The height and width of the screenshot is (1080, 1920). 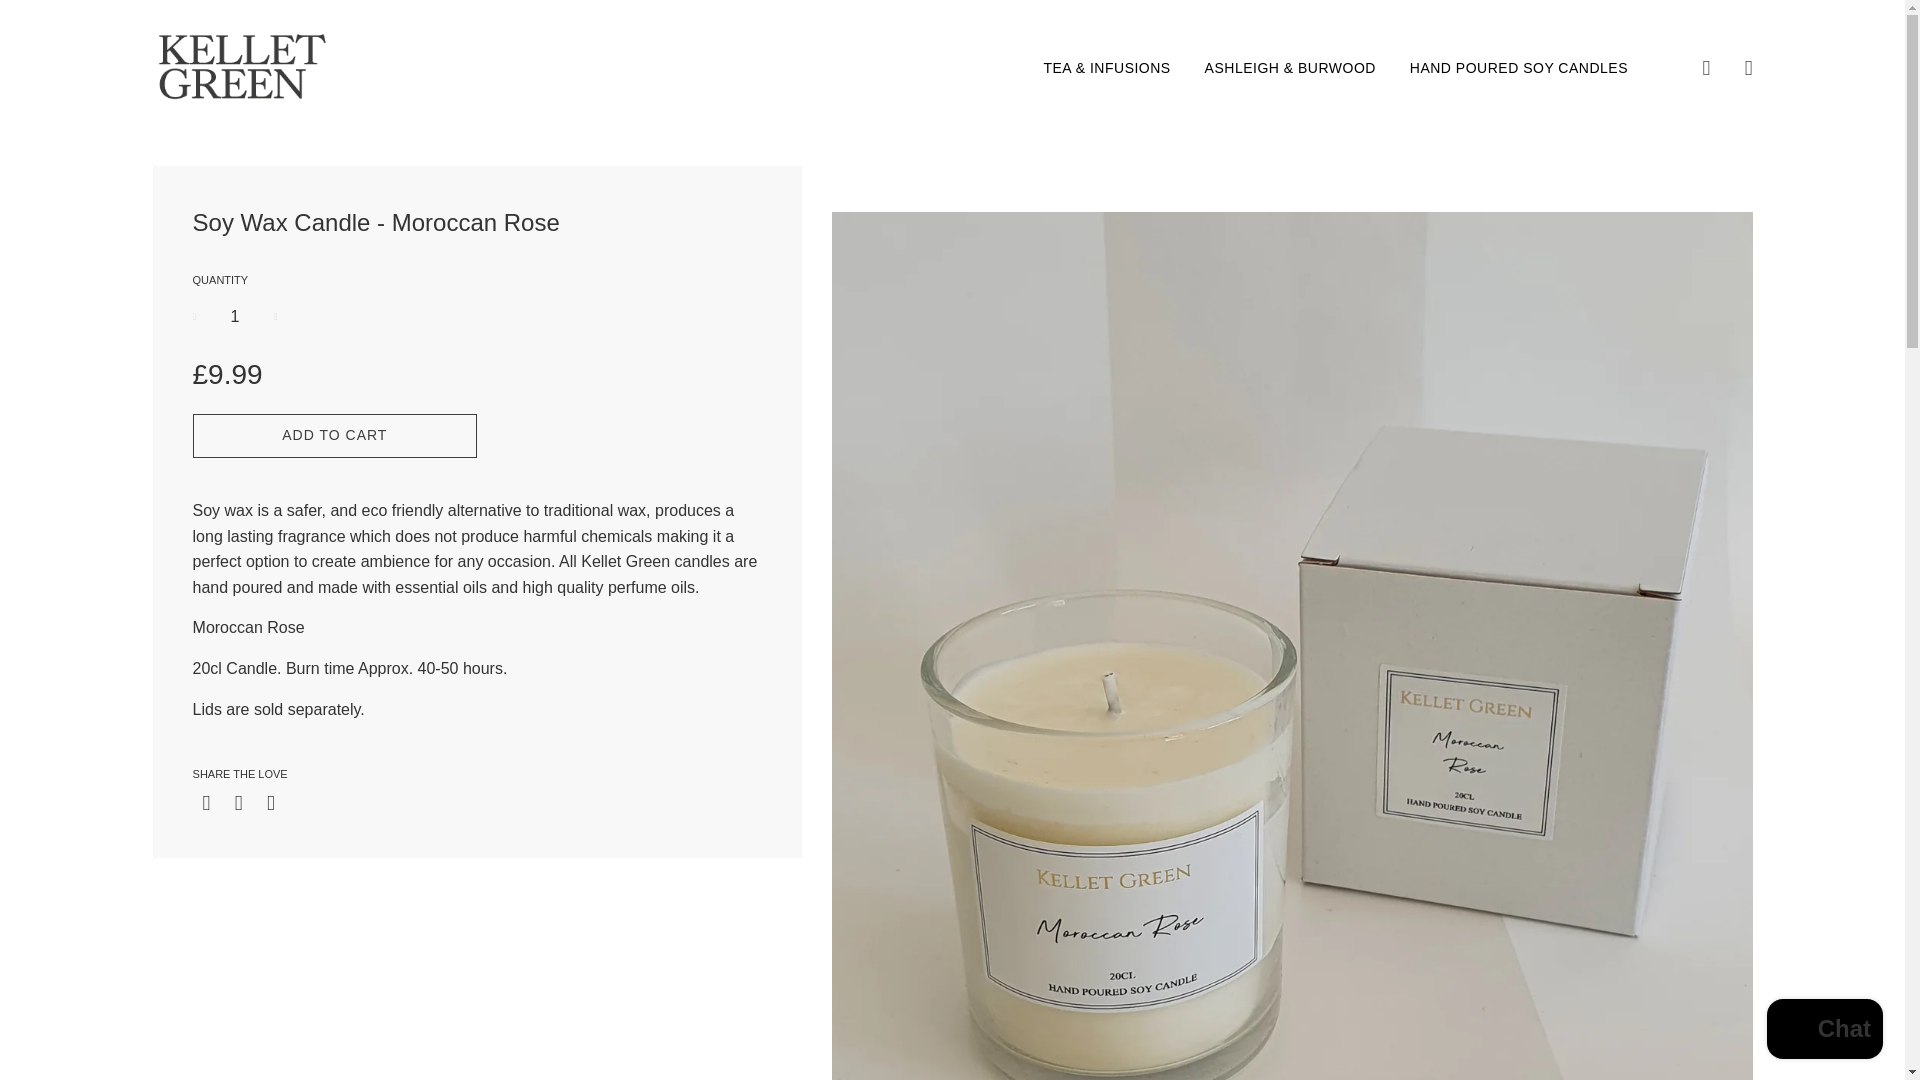 I want to click on 1, so click(x=236, y=316).